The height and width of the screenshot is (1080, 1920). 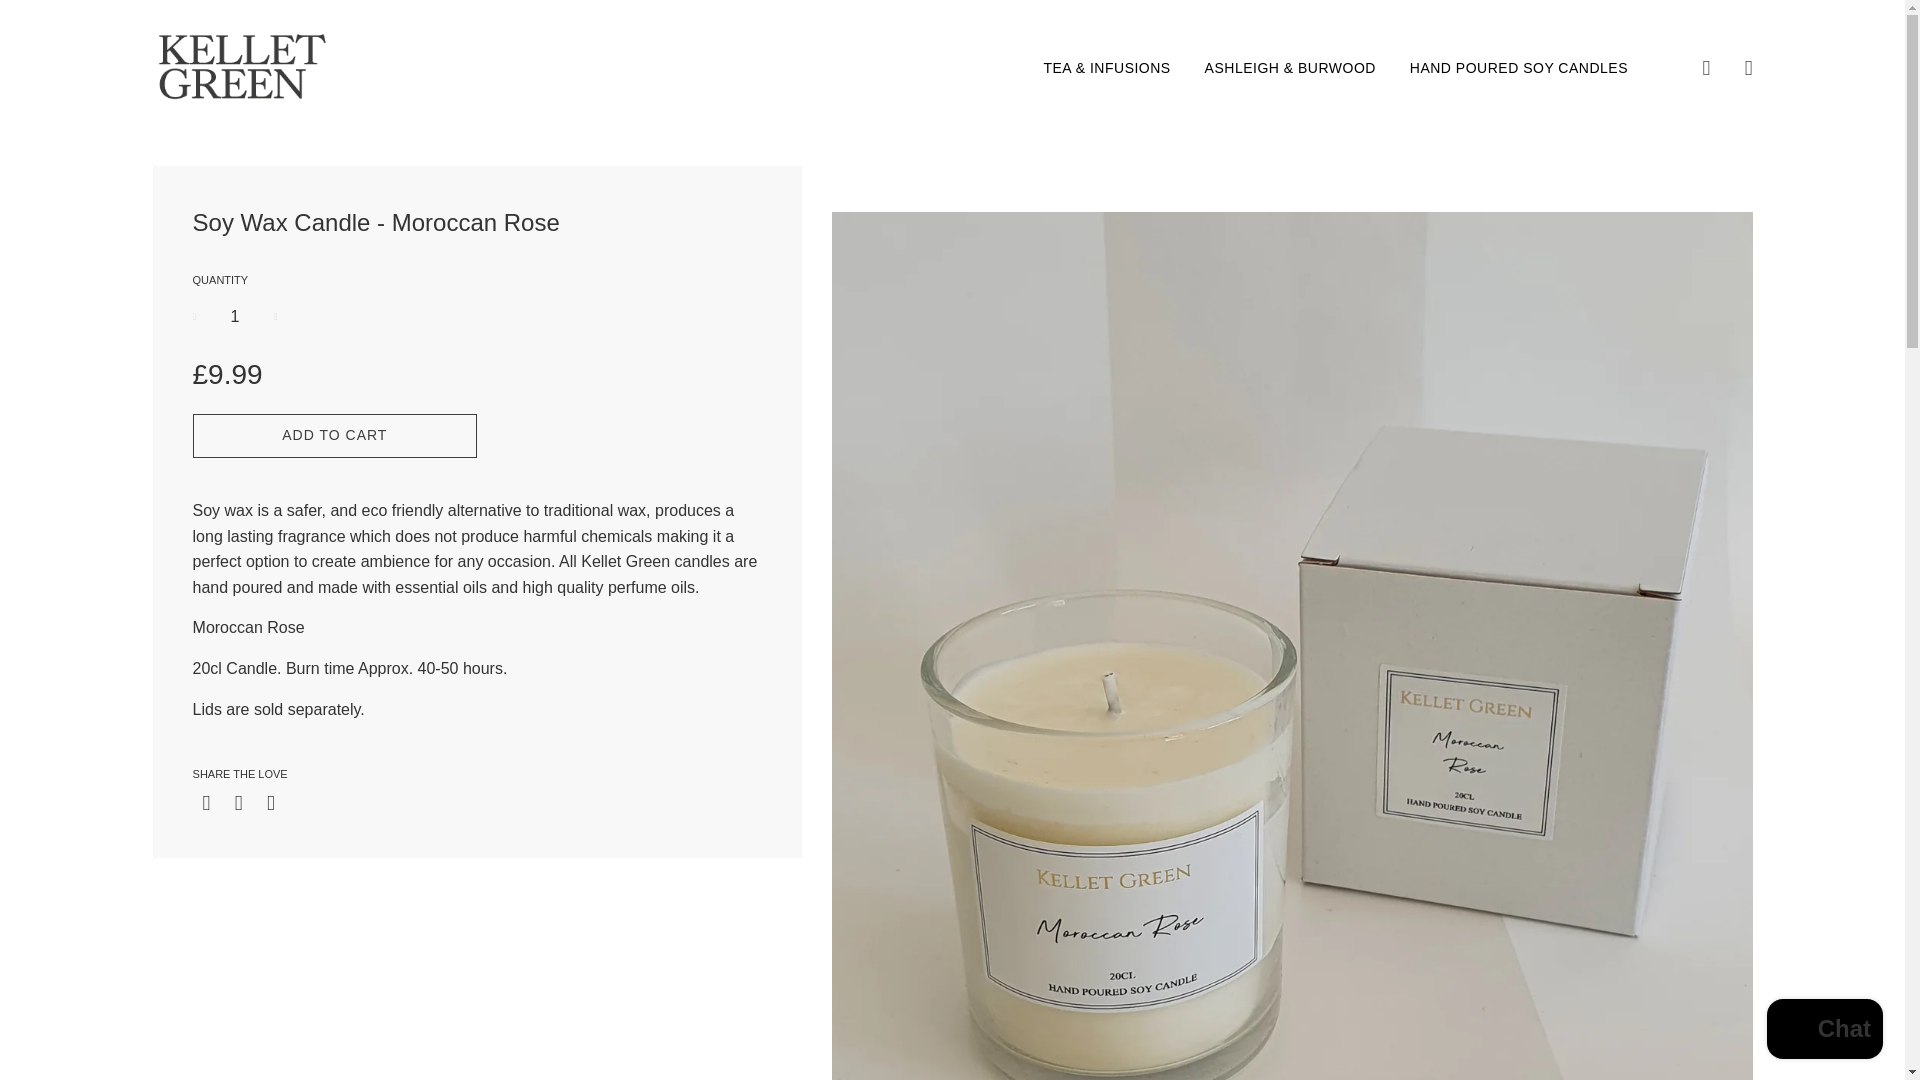 I want to click on 1, so click(x=236, y=316).